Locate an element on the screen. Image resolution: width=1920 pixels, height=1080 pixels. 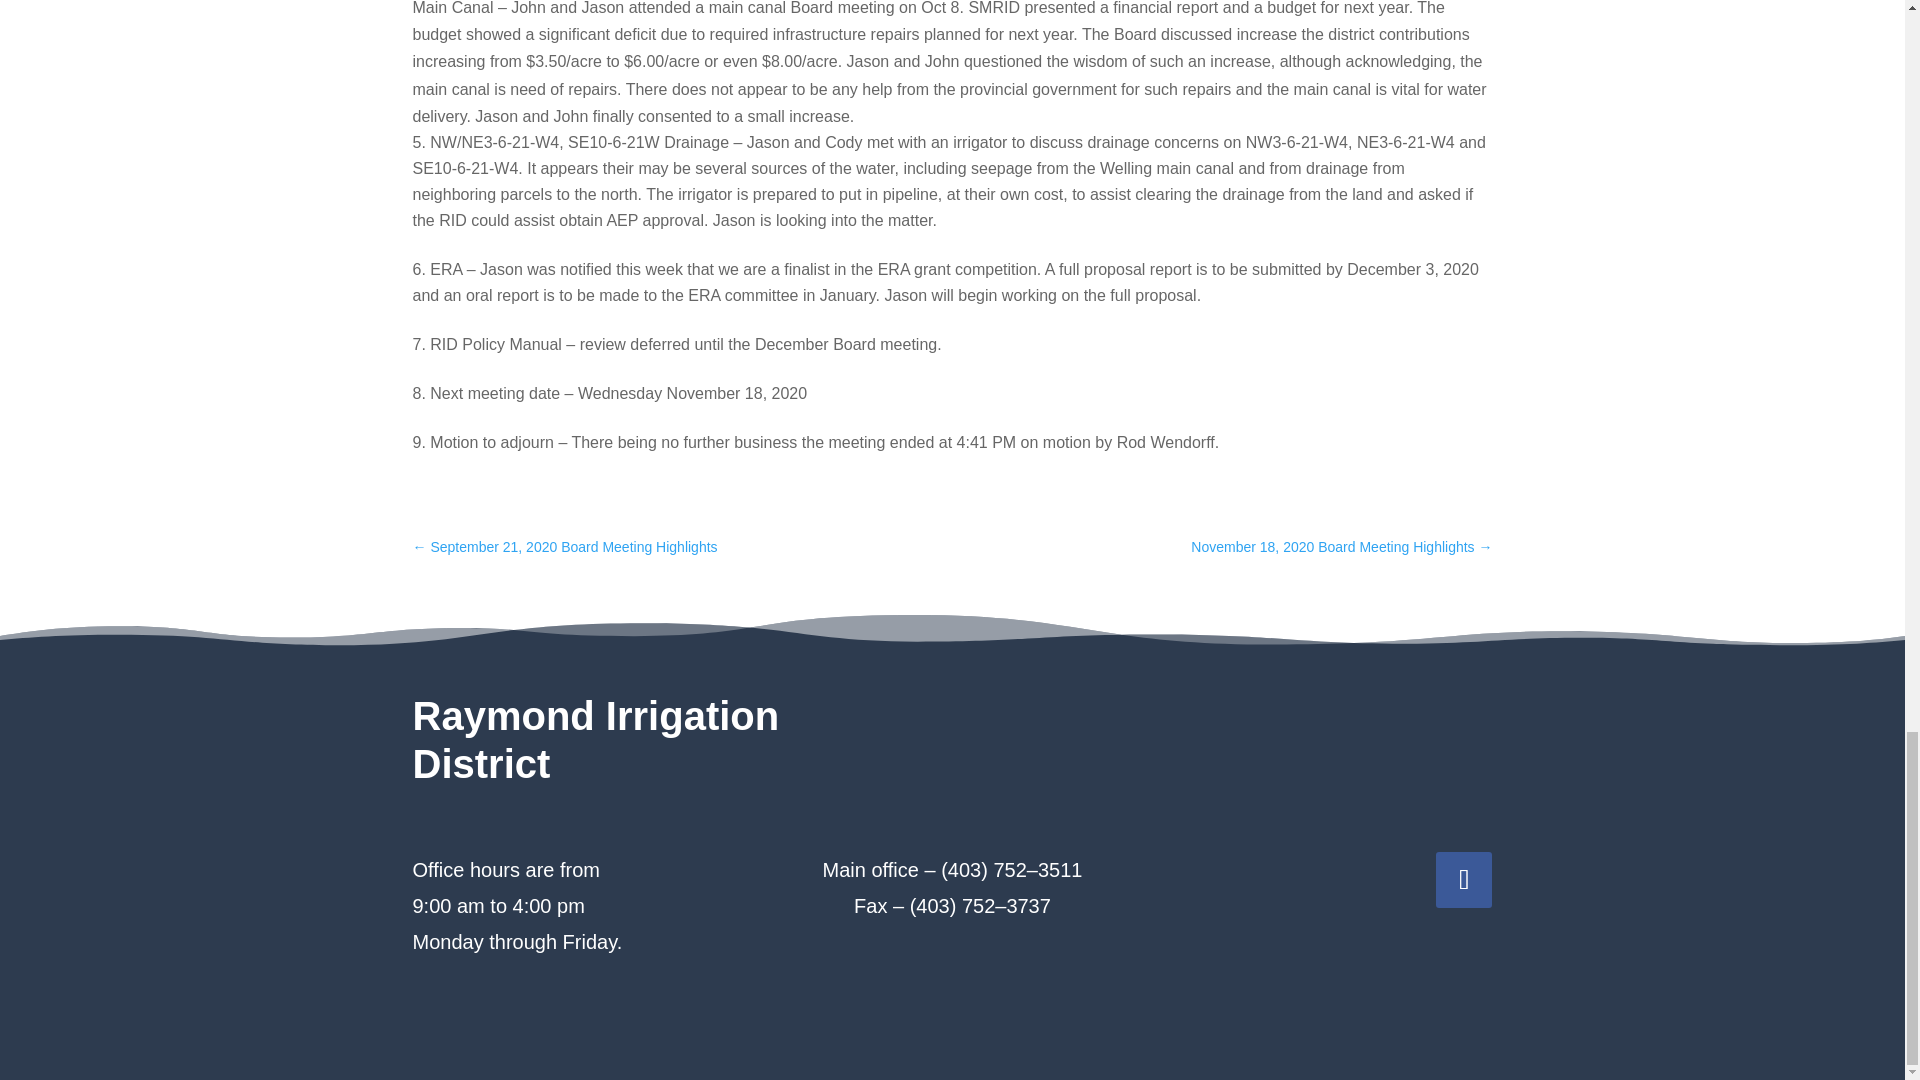
Follow on Facebook is located at coordinates (1464, 880).